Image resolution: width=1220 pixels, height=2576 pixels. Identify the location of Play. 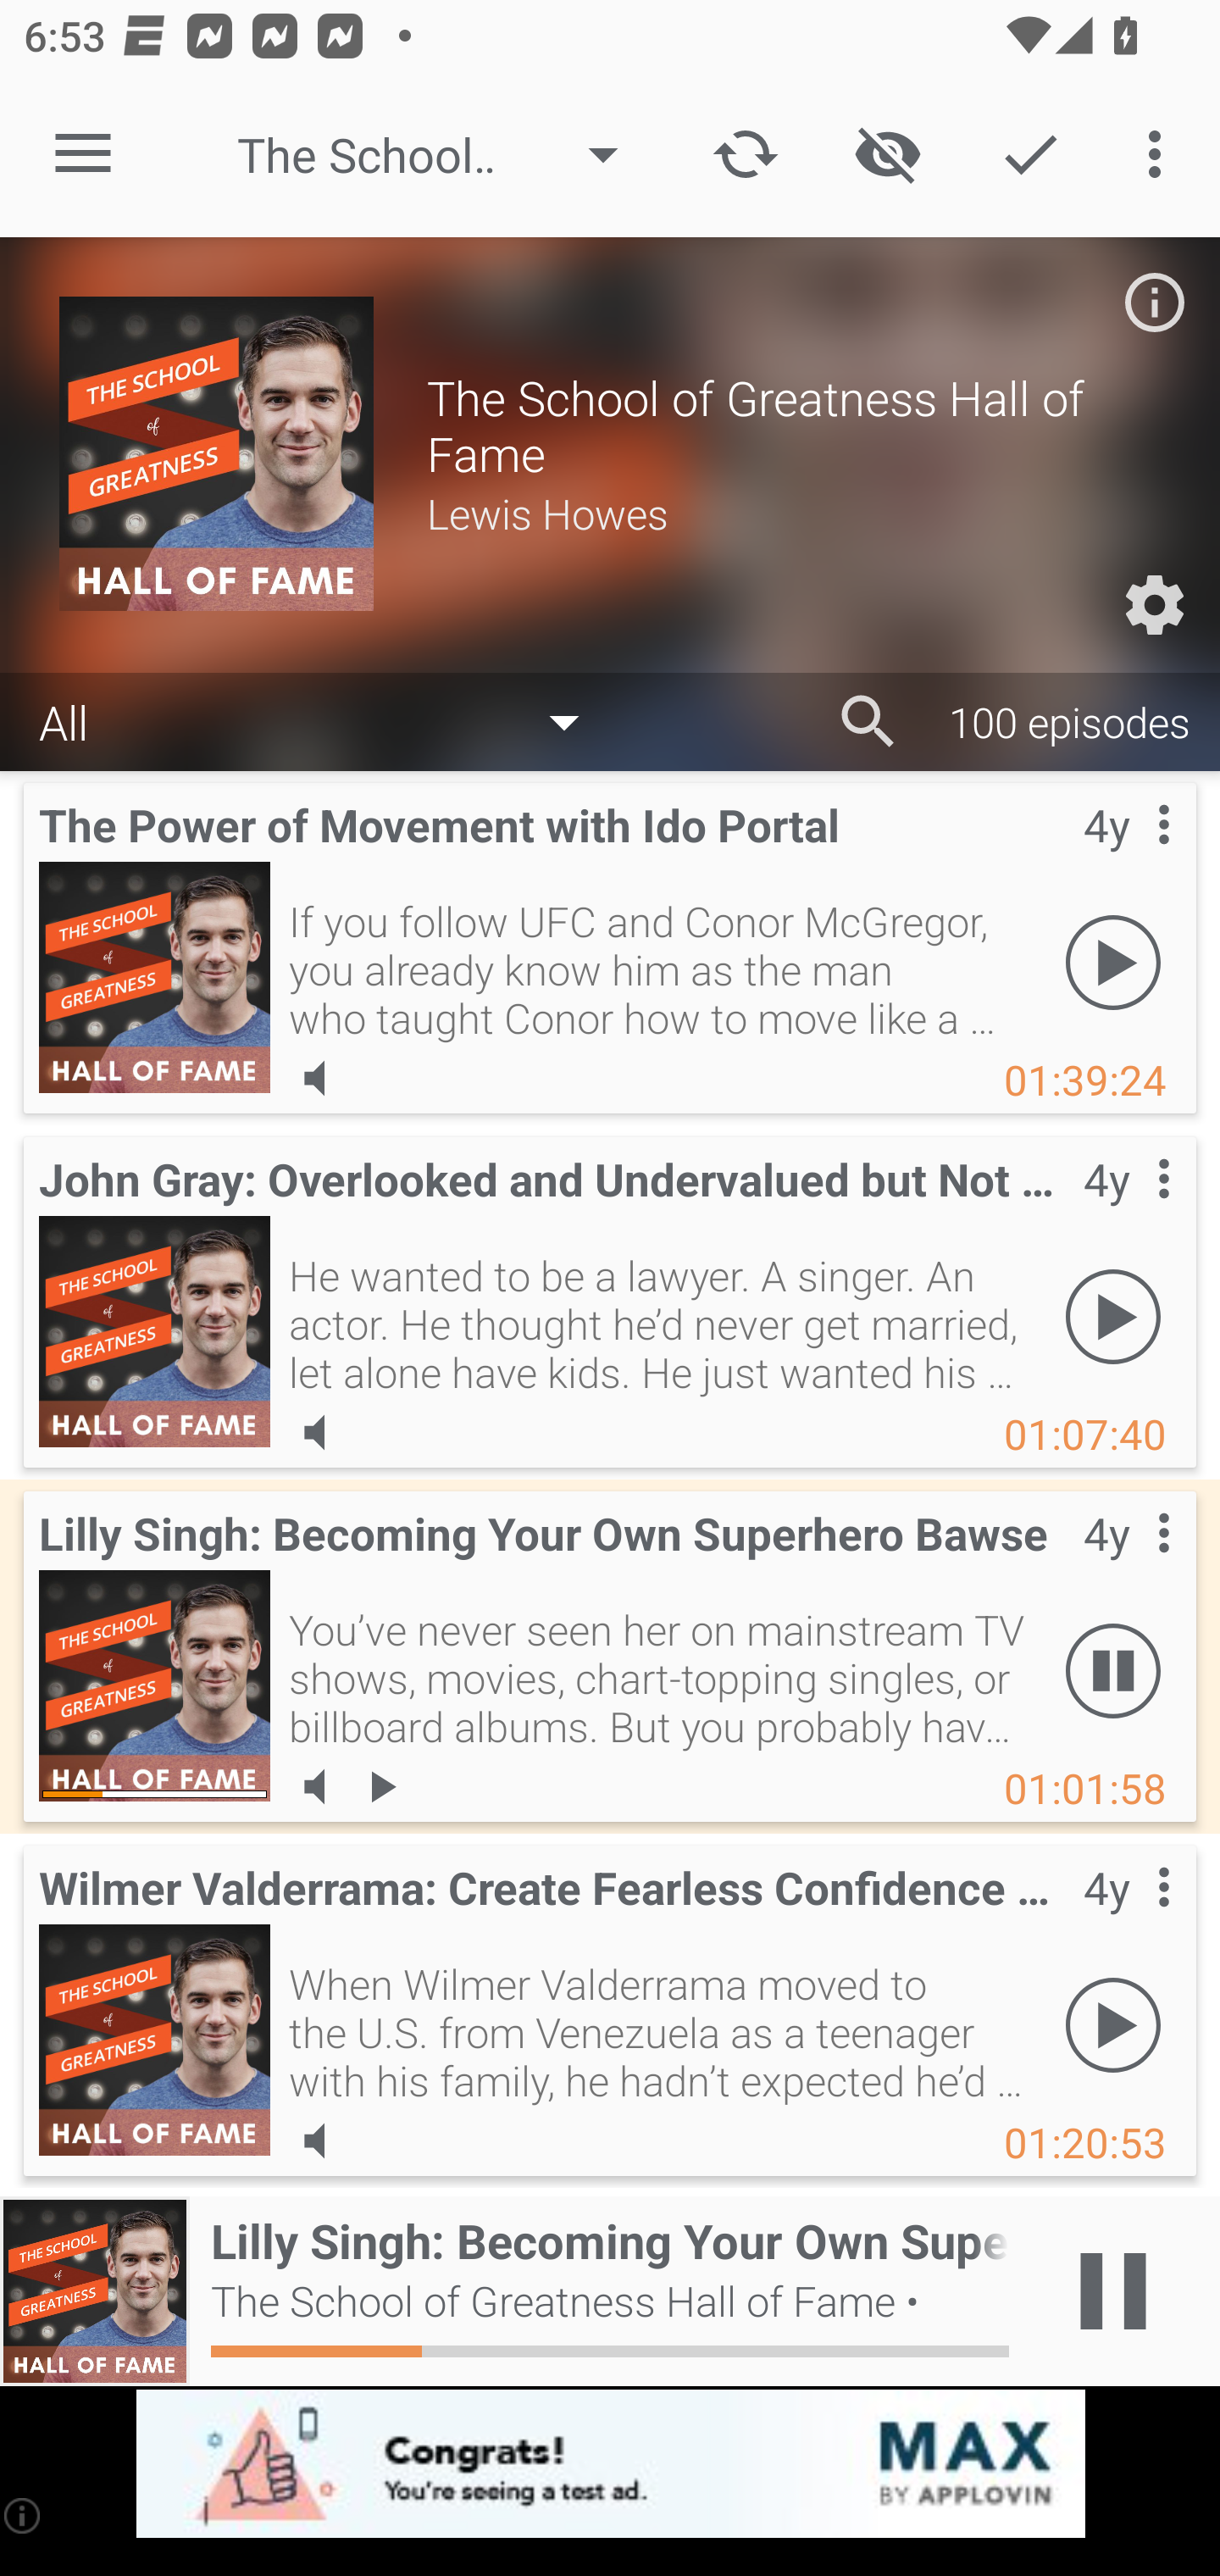
(1113, 962).